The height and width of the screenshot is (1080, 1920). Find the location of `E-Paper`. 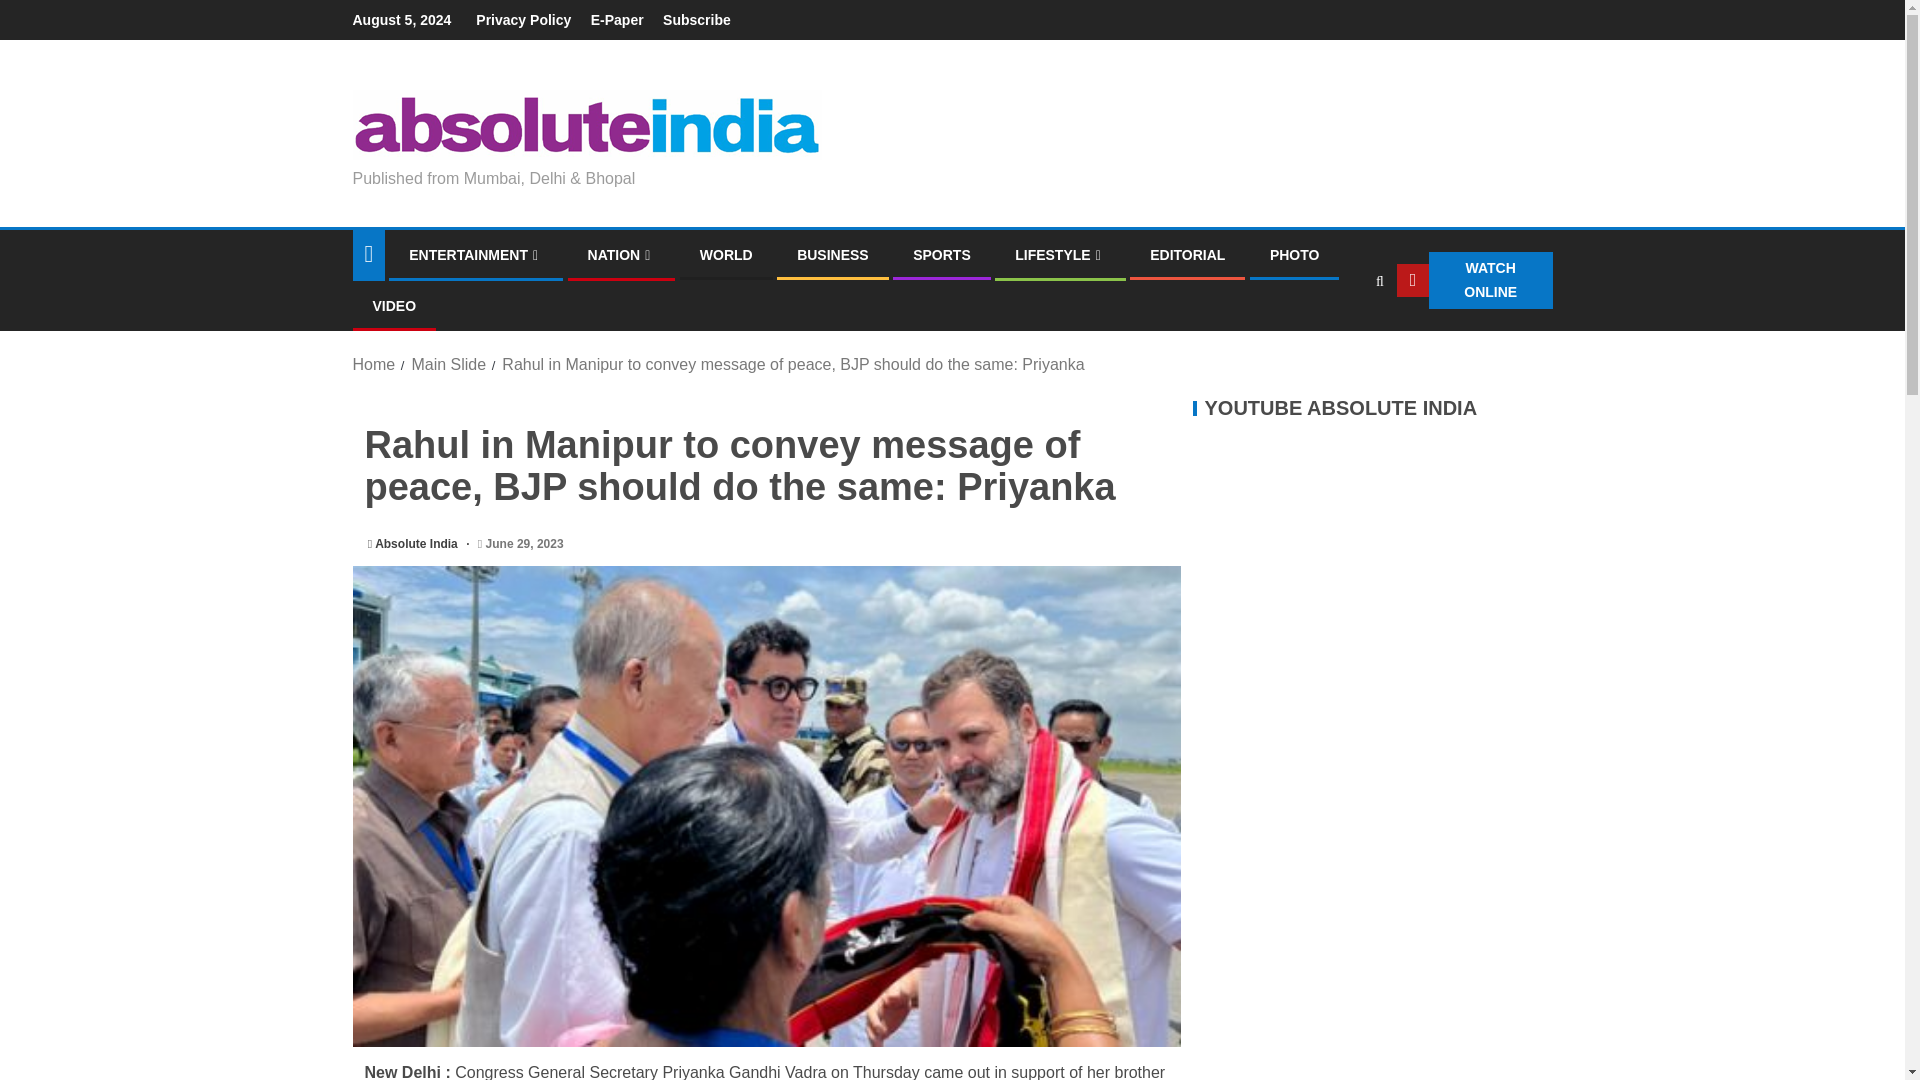

E-Paper is located at coordinates (617, 20).